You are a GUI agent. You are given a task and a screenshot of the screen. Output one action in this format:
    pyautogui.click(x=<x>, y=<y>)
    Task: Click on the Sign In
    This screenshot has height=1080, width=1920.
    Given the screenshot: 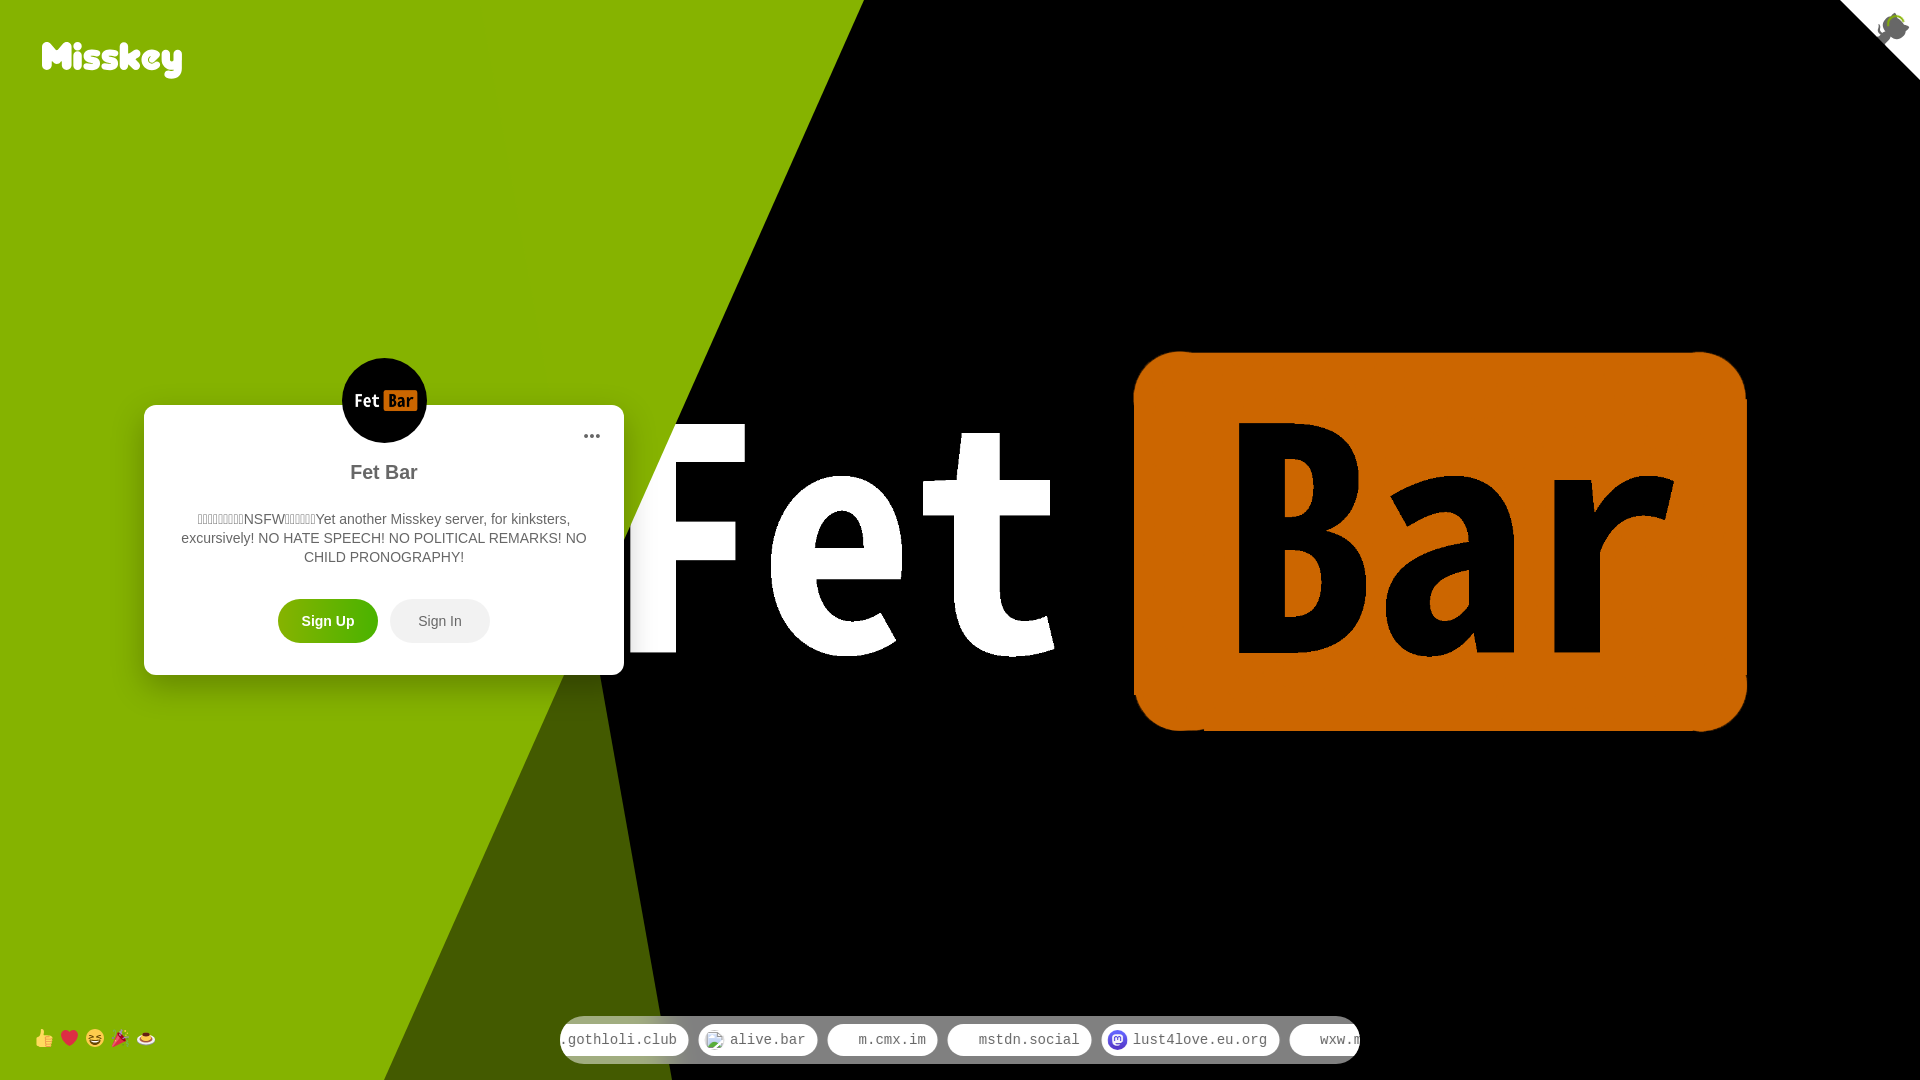 What is the action you would take?
    pyautogui.click(x=440, y=621)
    